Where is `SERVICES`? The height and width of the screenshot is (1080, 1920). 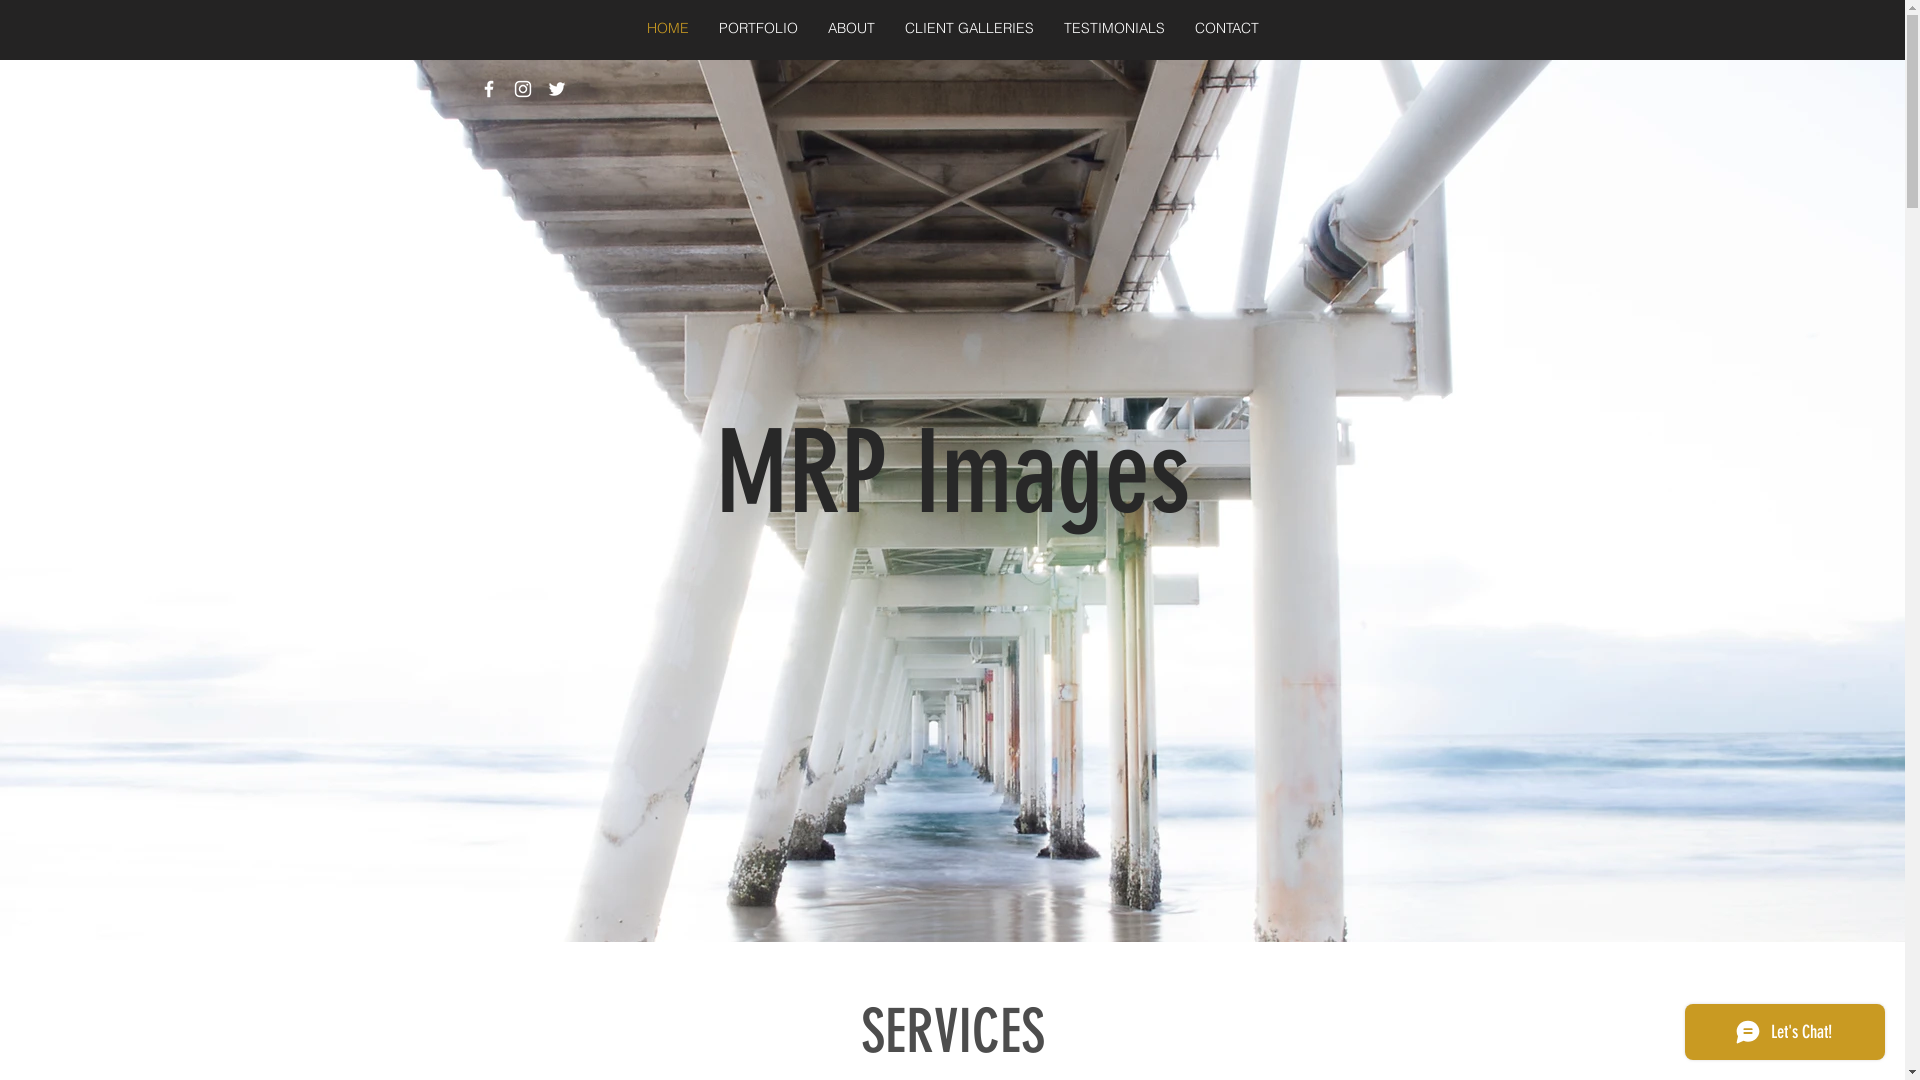
SERVICES is located at coordinates (952, 1032).